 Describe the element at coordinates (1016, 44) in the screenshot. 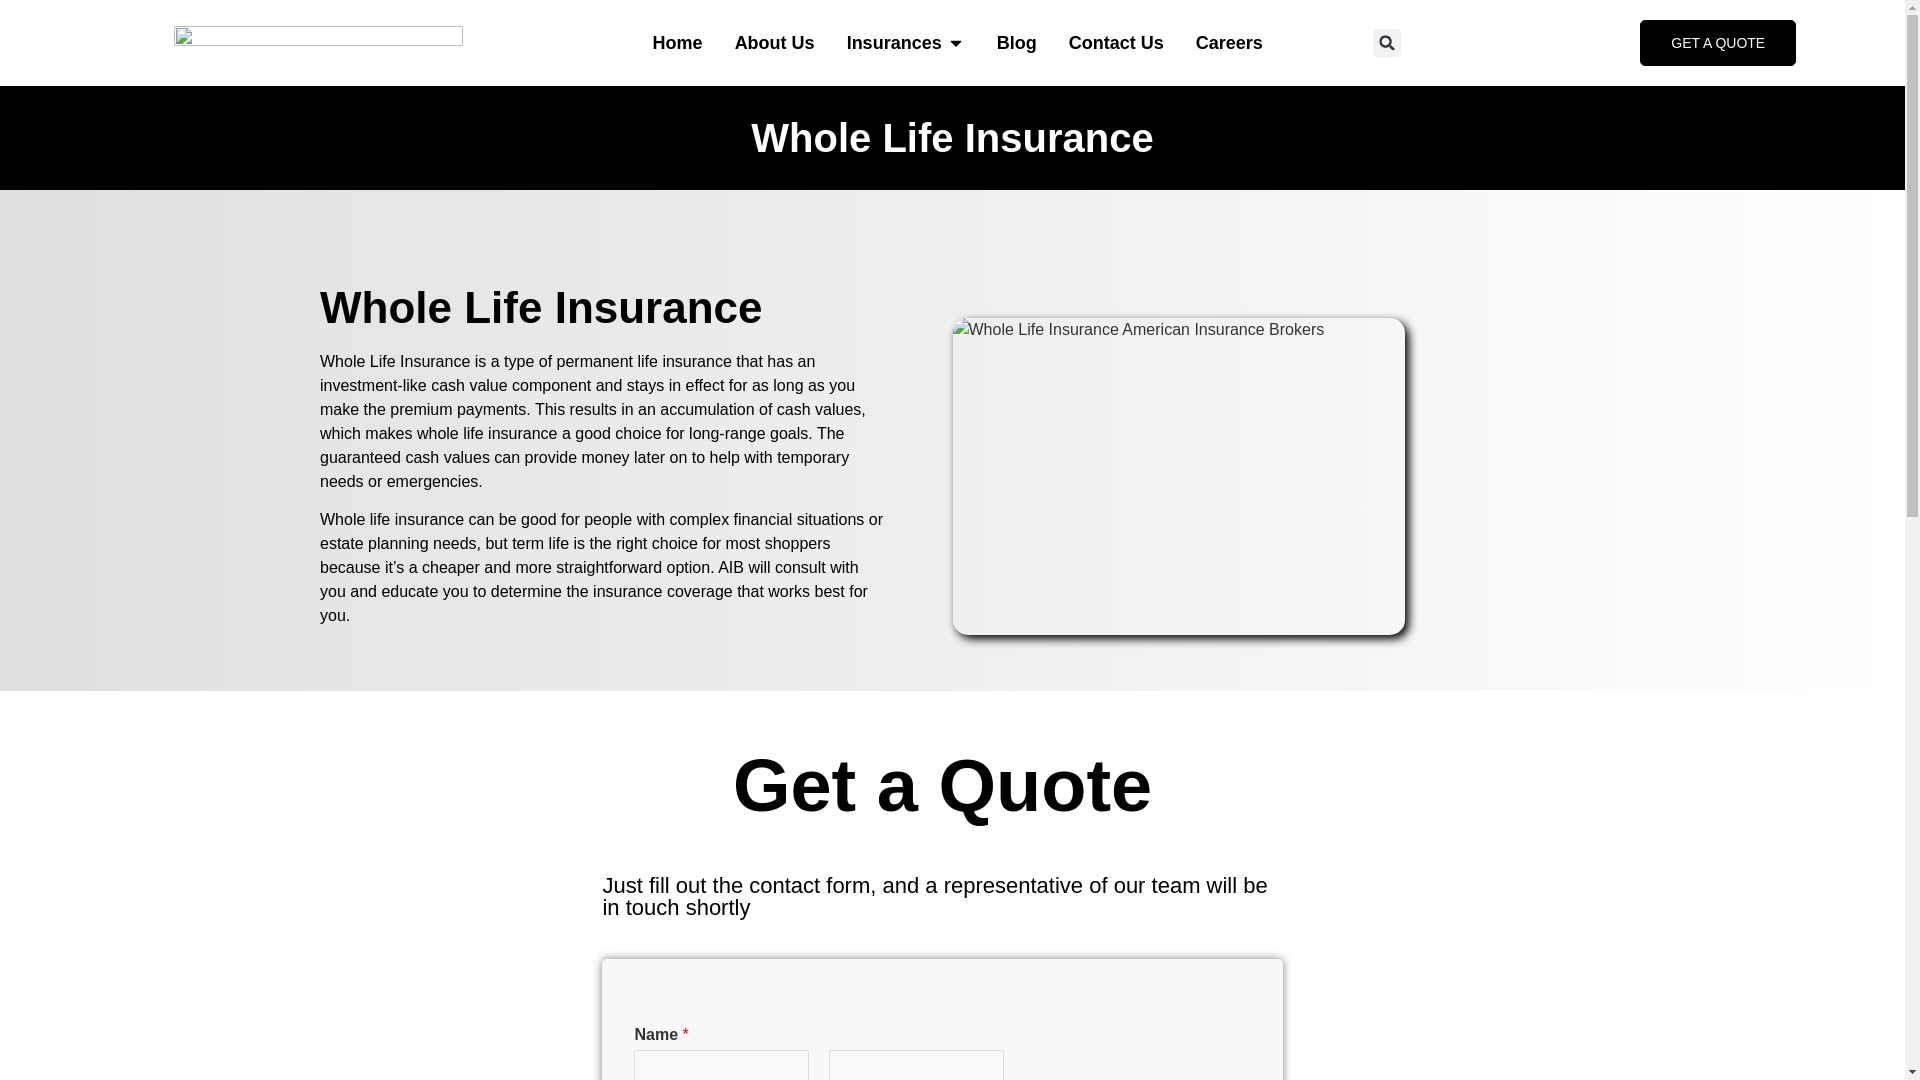

I see `Blog` at that location.